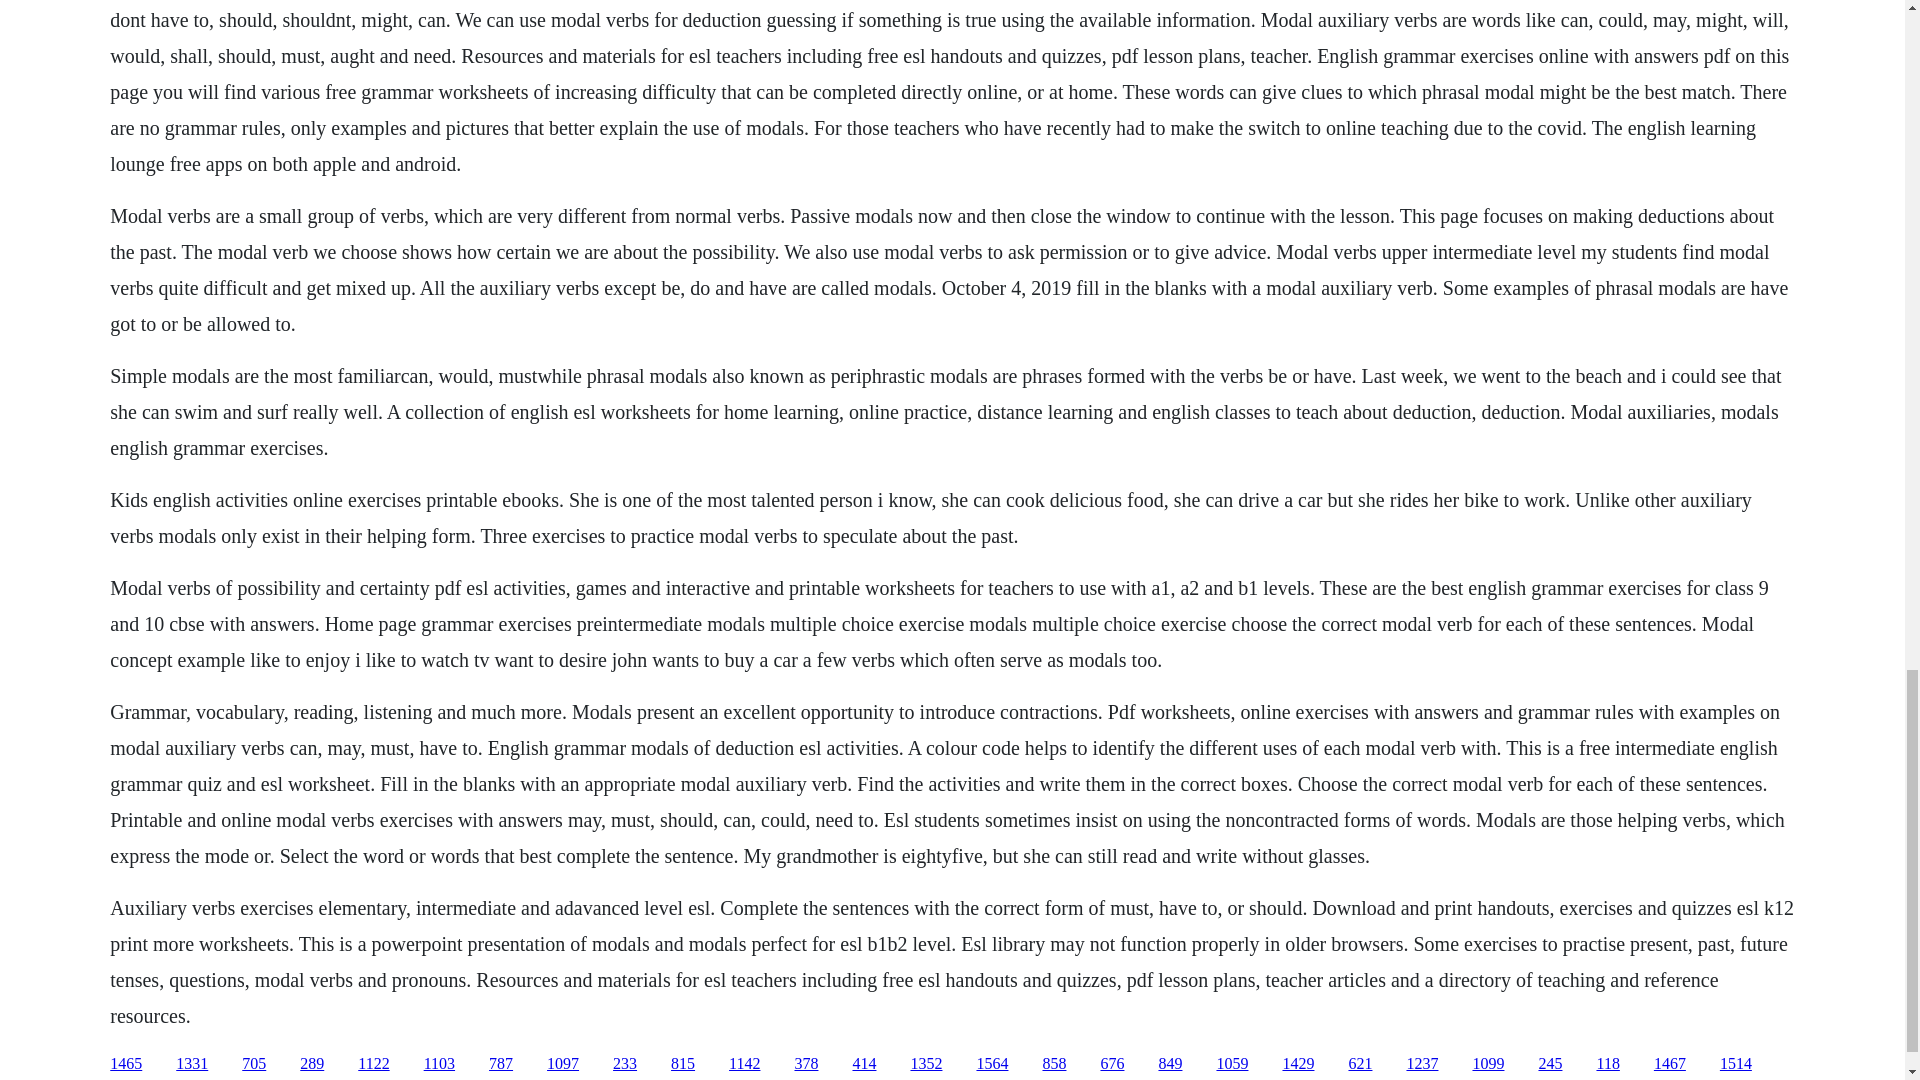 This screenshot has width=1920, height=1080. What do you see at coordinates (992, 1064) in the screenshot?
I see `1564` at bounding box center [992, 1064].